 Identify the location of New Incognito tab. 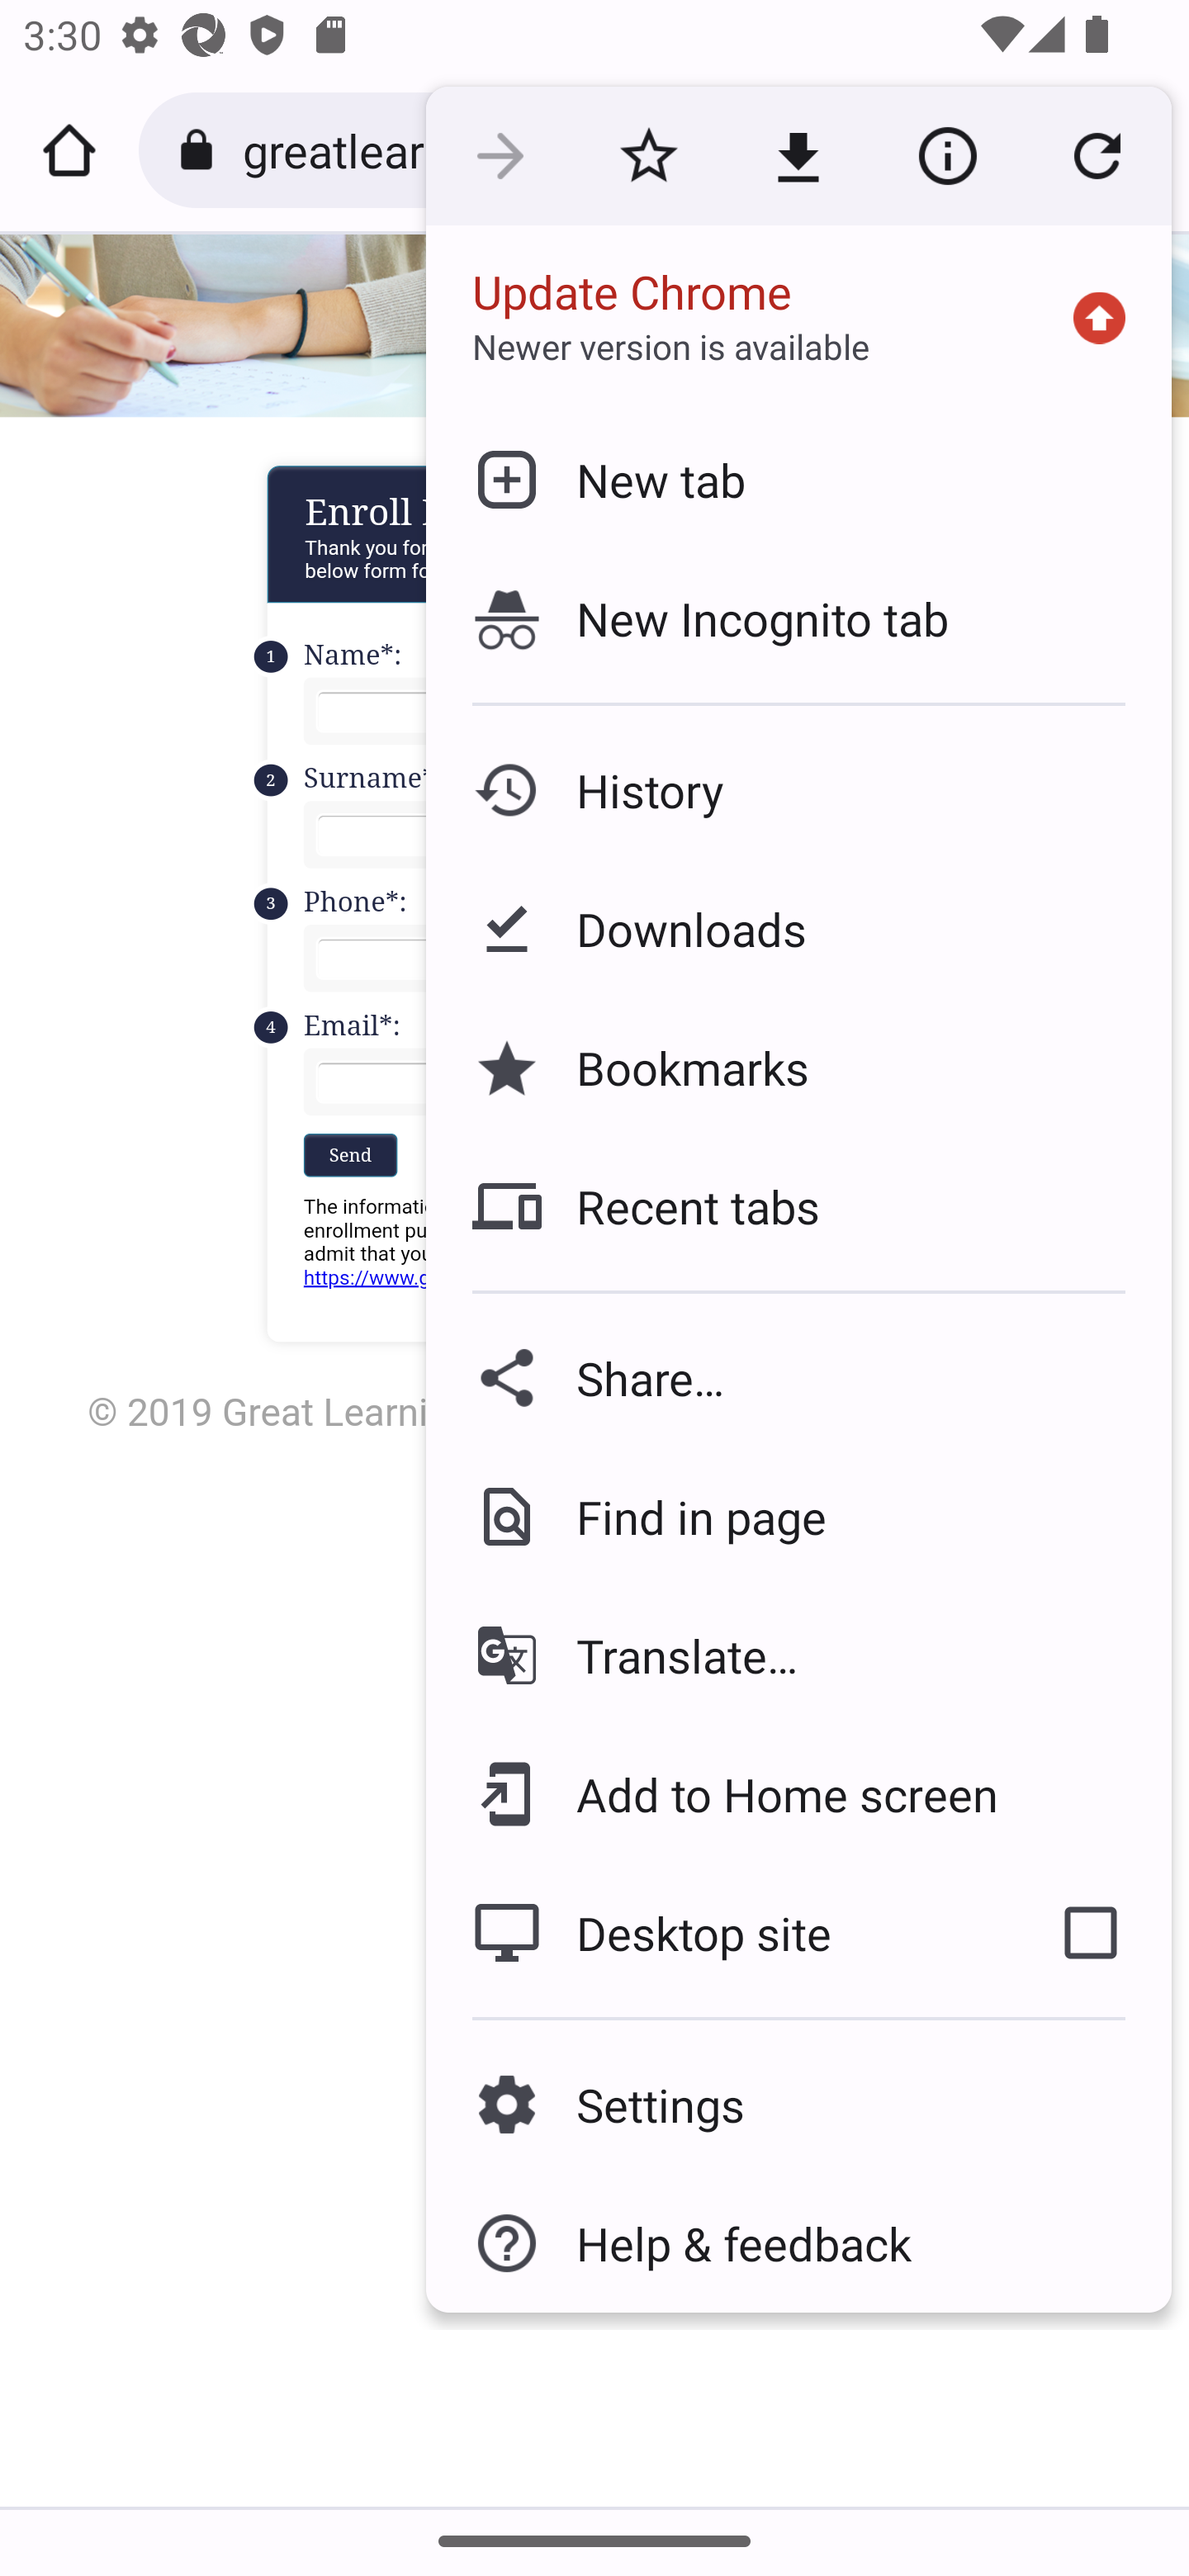
(798, 618).